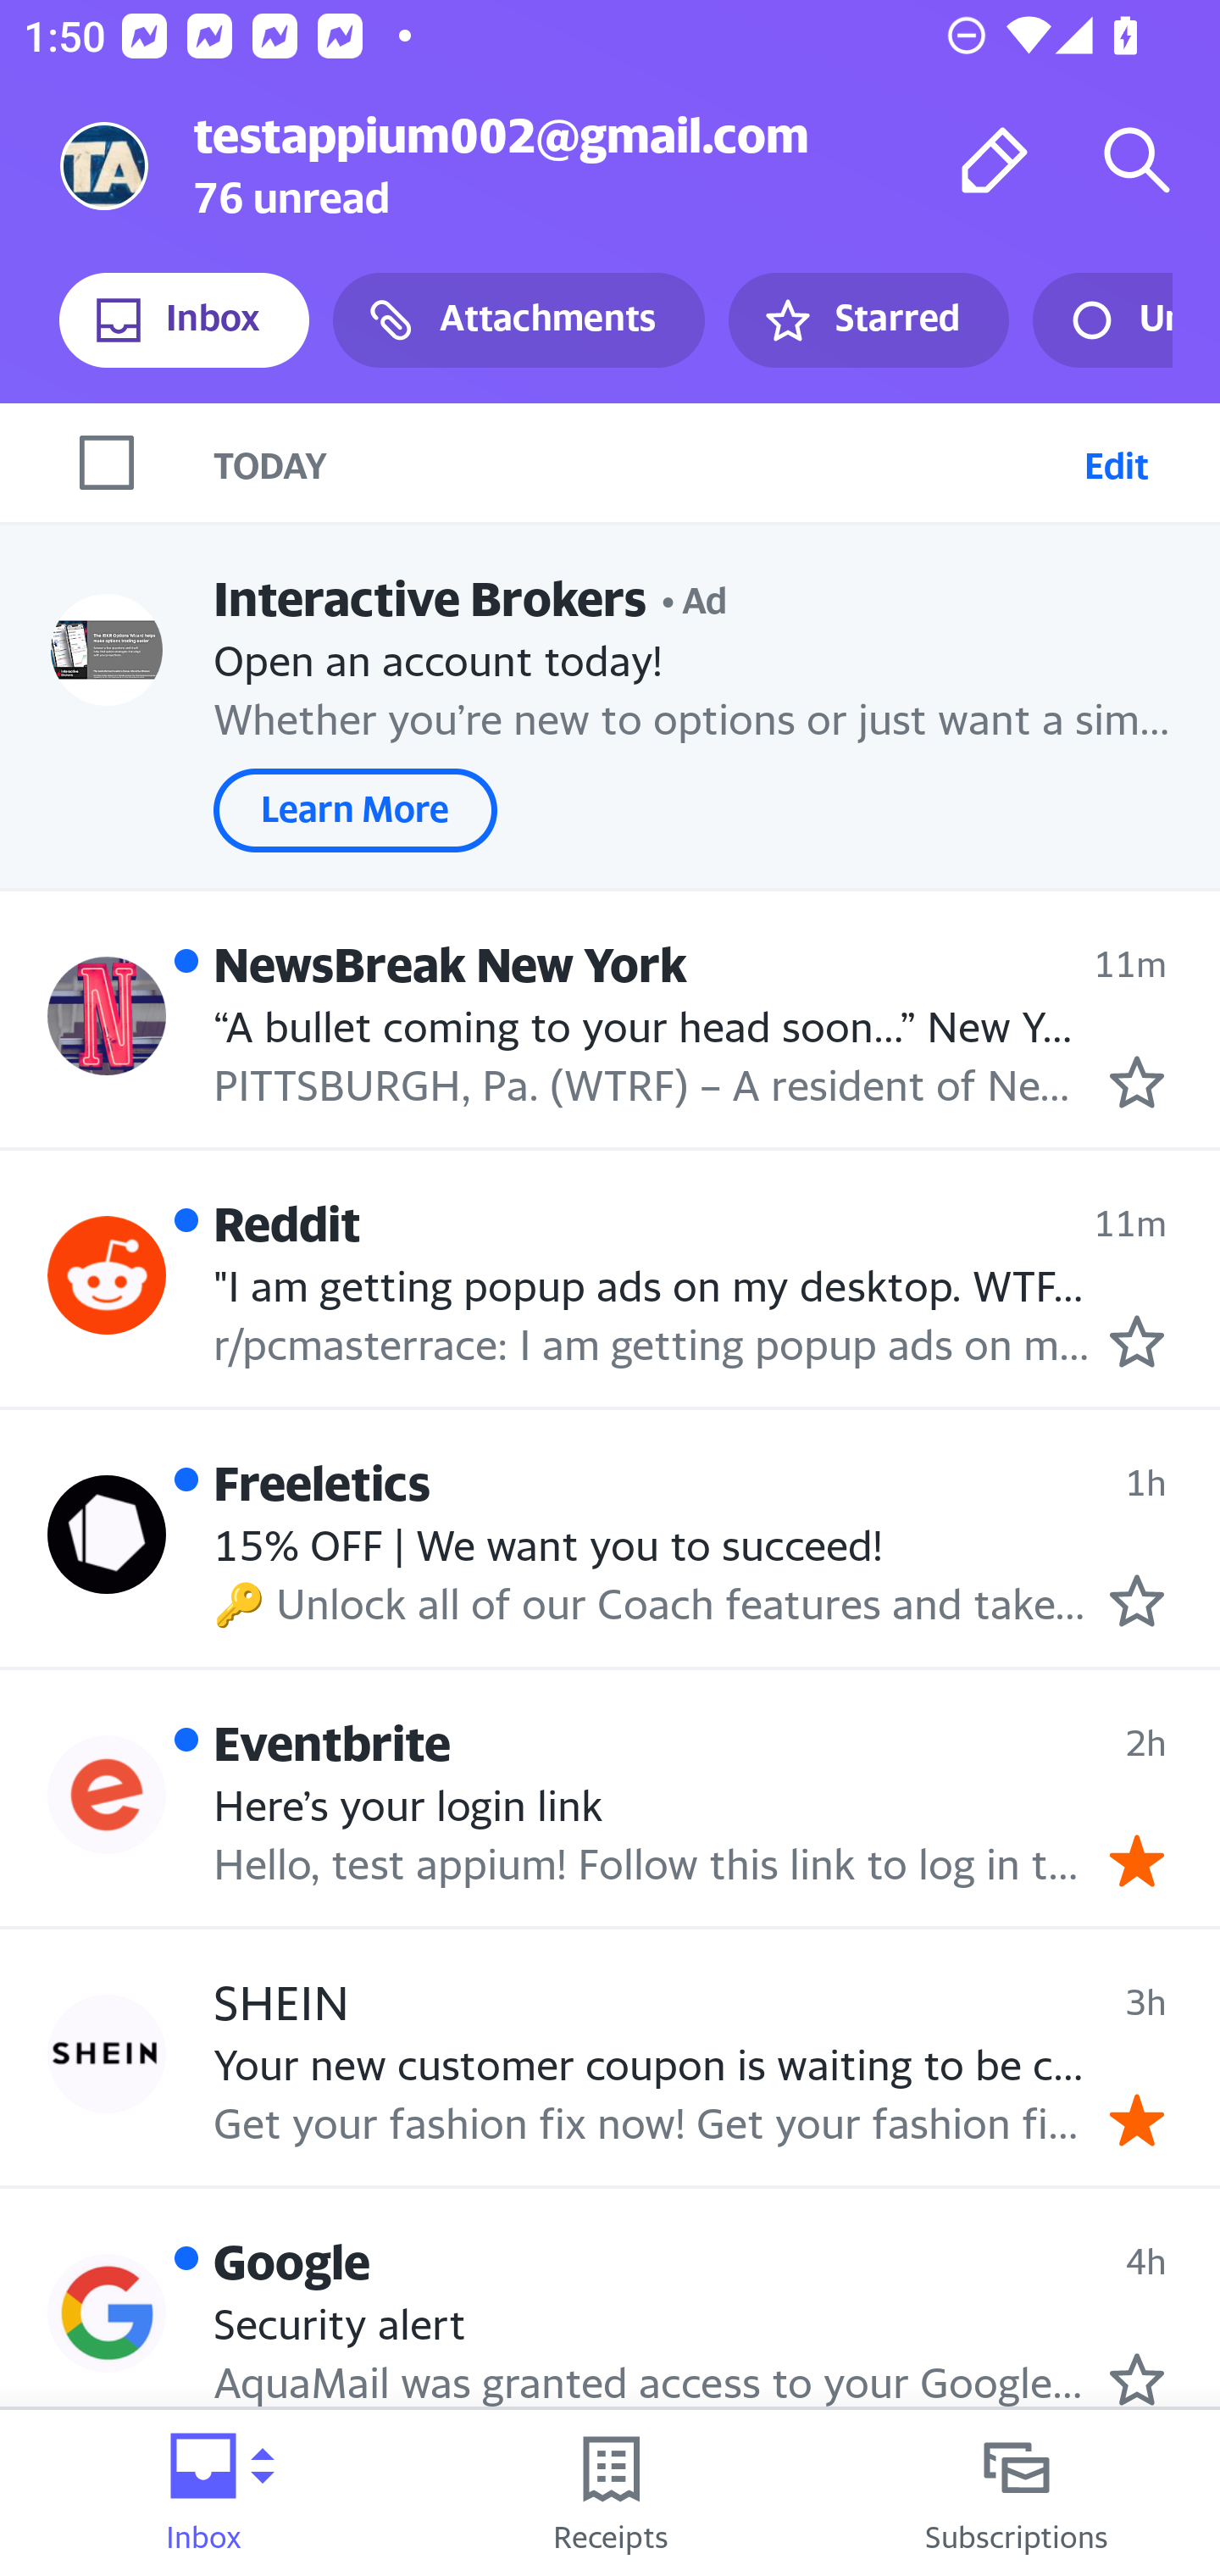 The height and width of the screenshot is (2576, 1220). Describe the element at coordinates (107, 1274) in the screenshot. I see `Profile
Reddit` at that location.